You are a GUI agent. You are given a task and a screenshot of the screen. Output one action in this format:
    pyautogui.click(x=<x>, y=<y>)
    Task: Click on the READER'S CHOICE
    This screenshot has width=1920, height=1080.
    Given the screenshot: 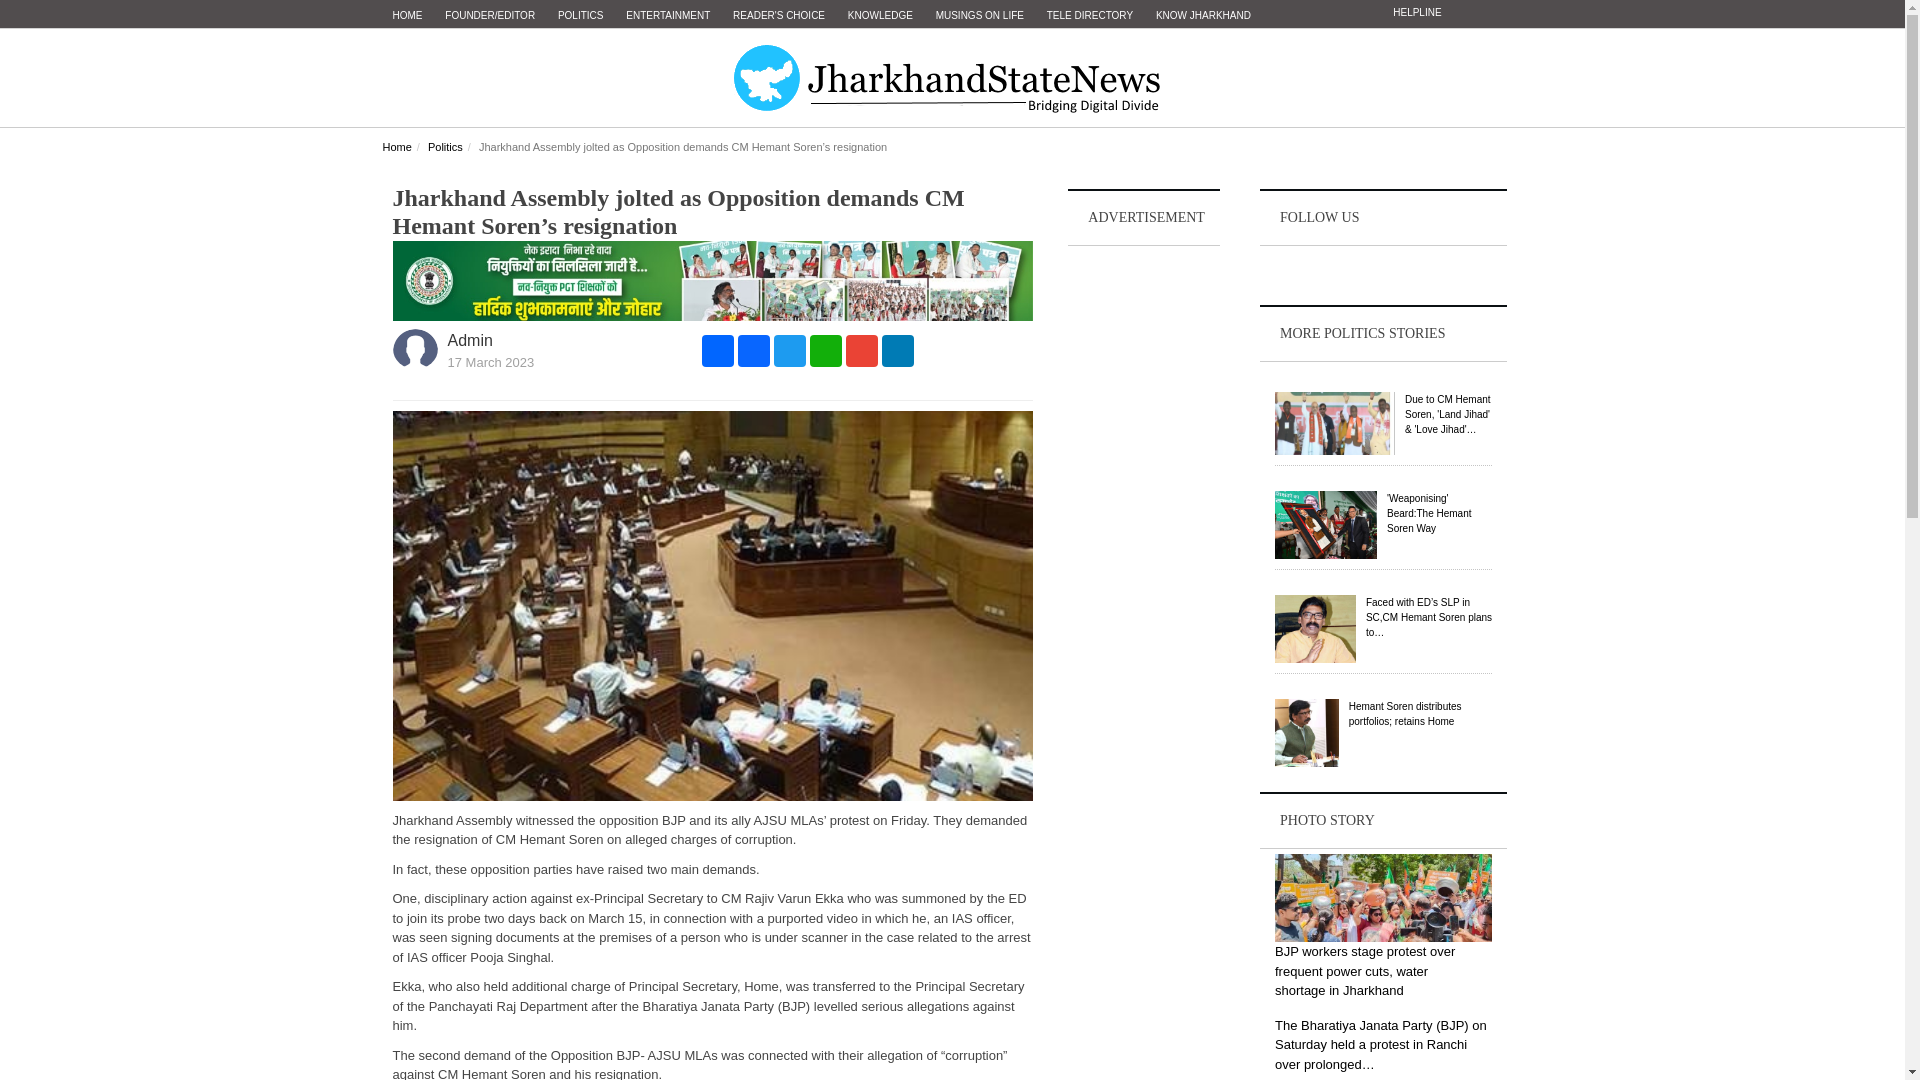 What is the action you would take?
    pyautogui.click(x=779, y=16)
    